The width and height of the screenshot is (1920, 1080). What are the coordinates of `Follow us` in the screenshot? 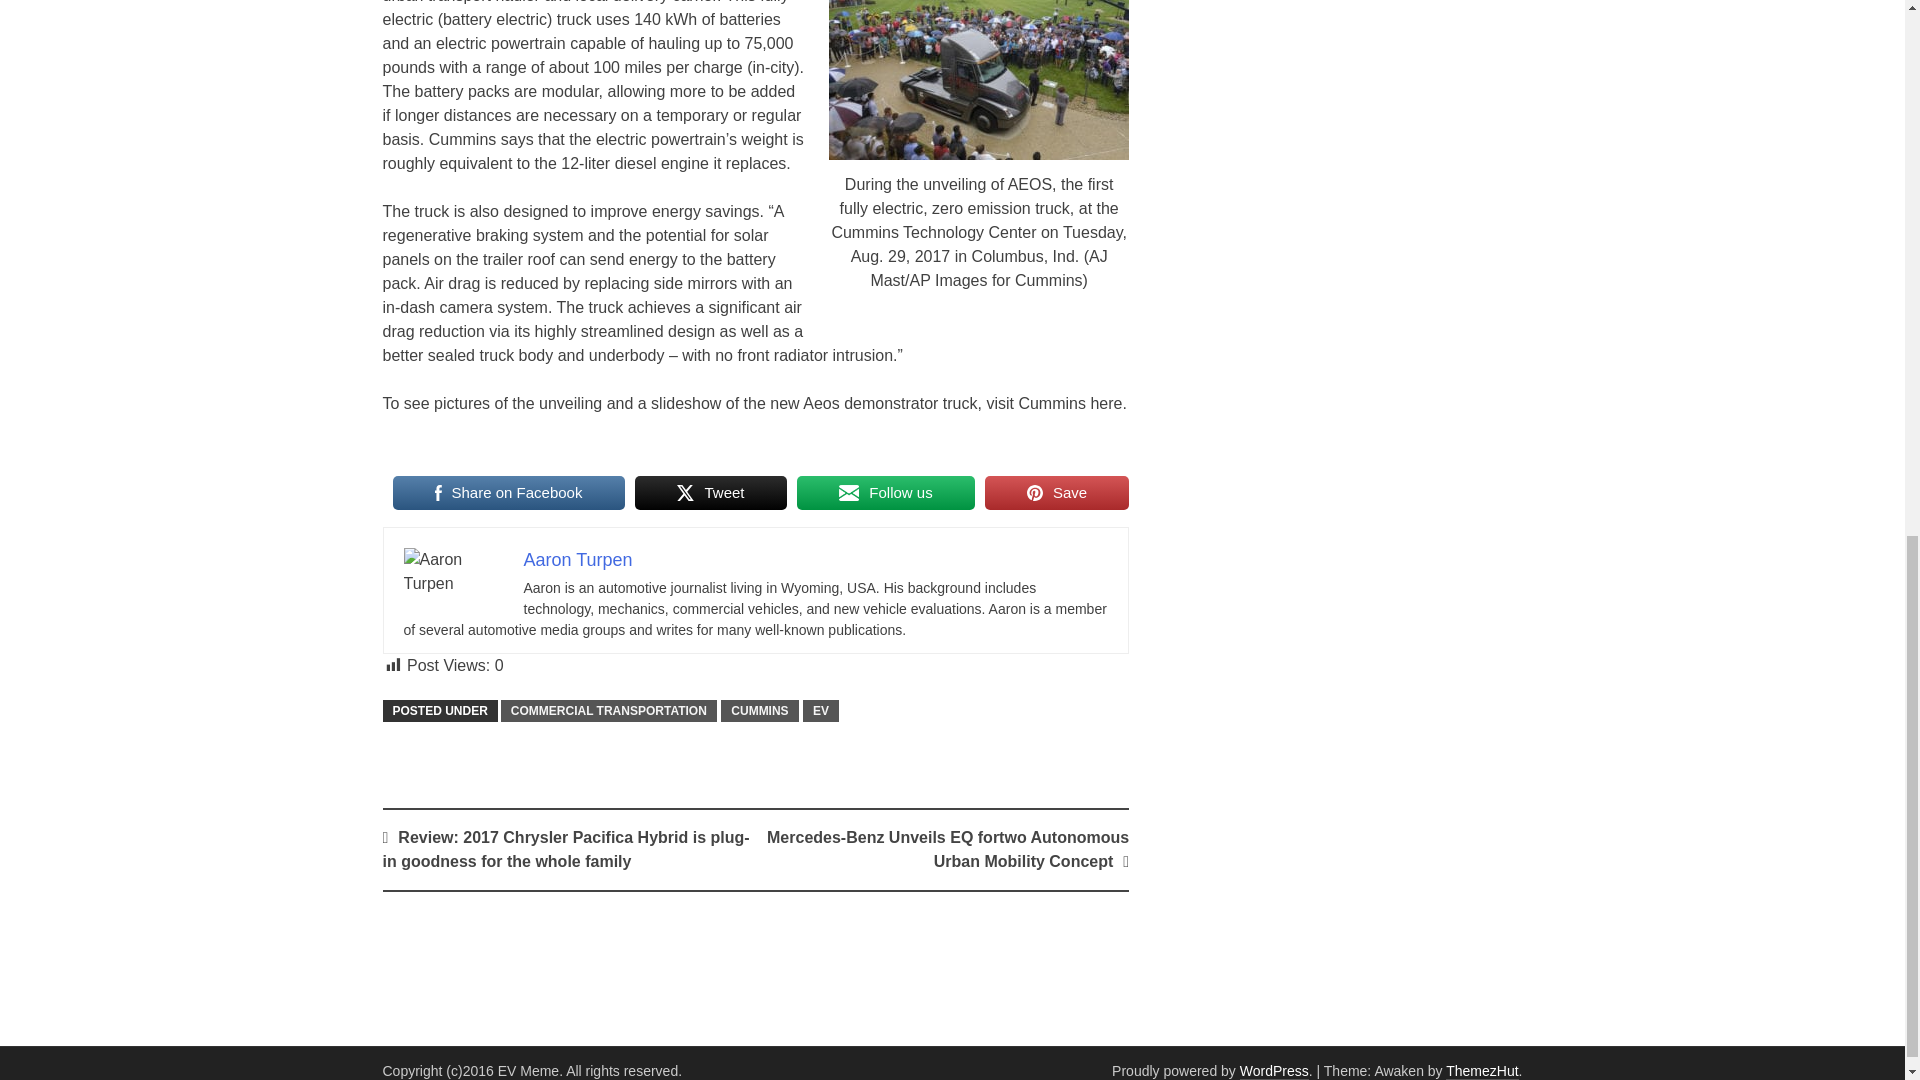 It's located at (886, 492).